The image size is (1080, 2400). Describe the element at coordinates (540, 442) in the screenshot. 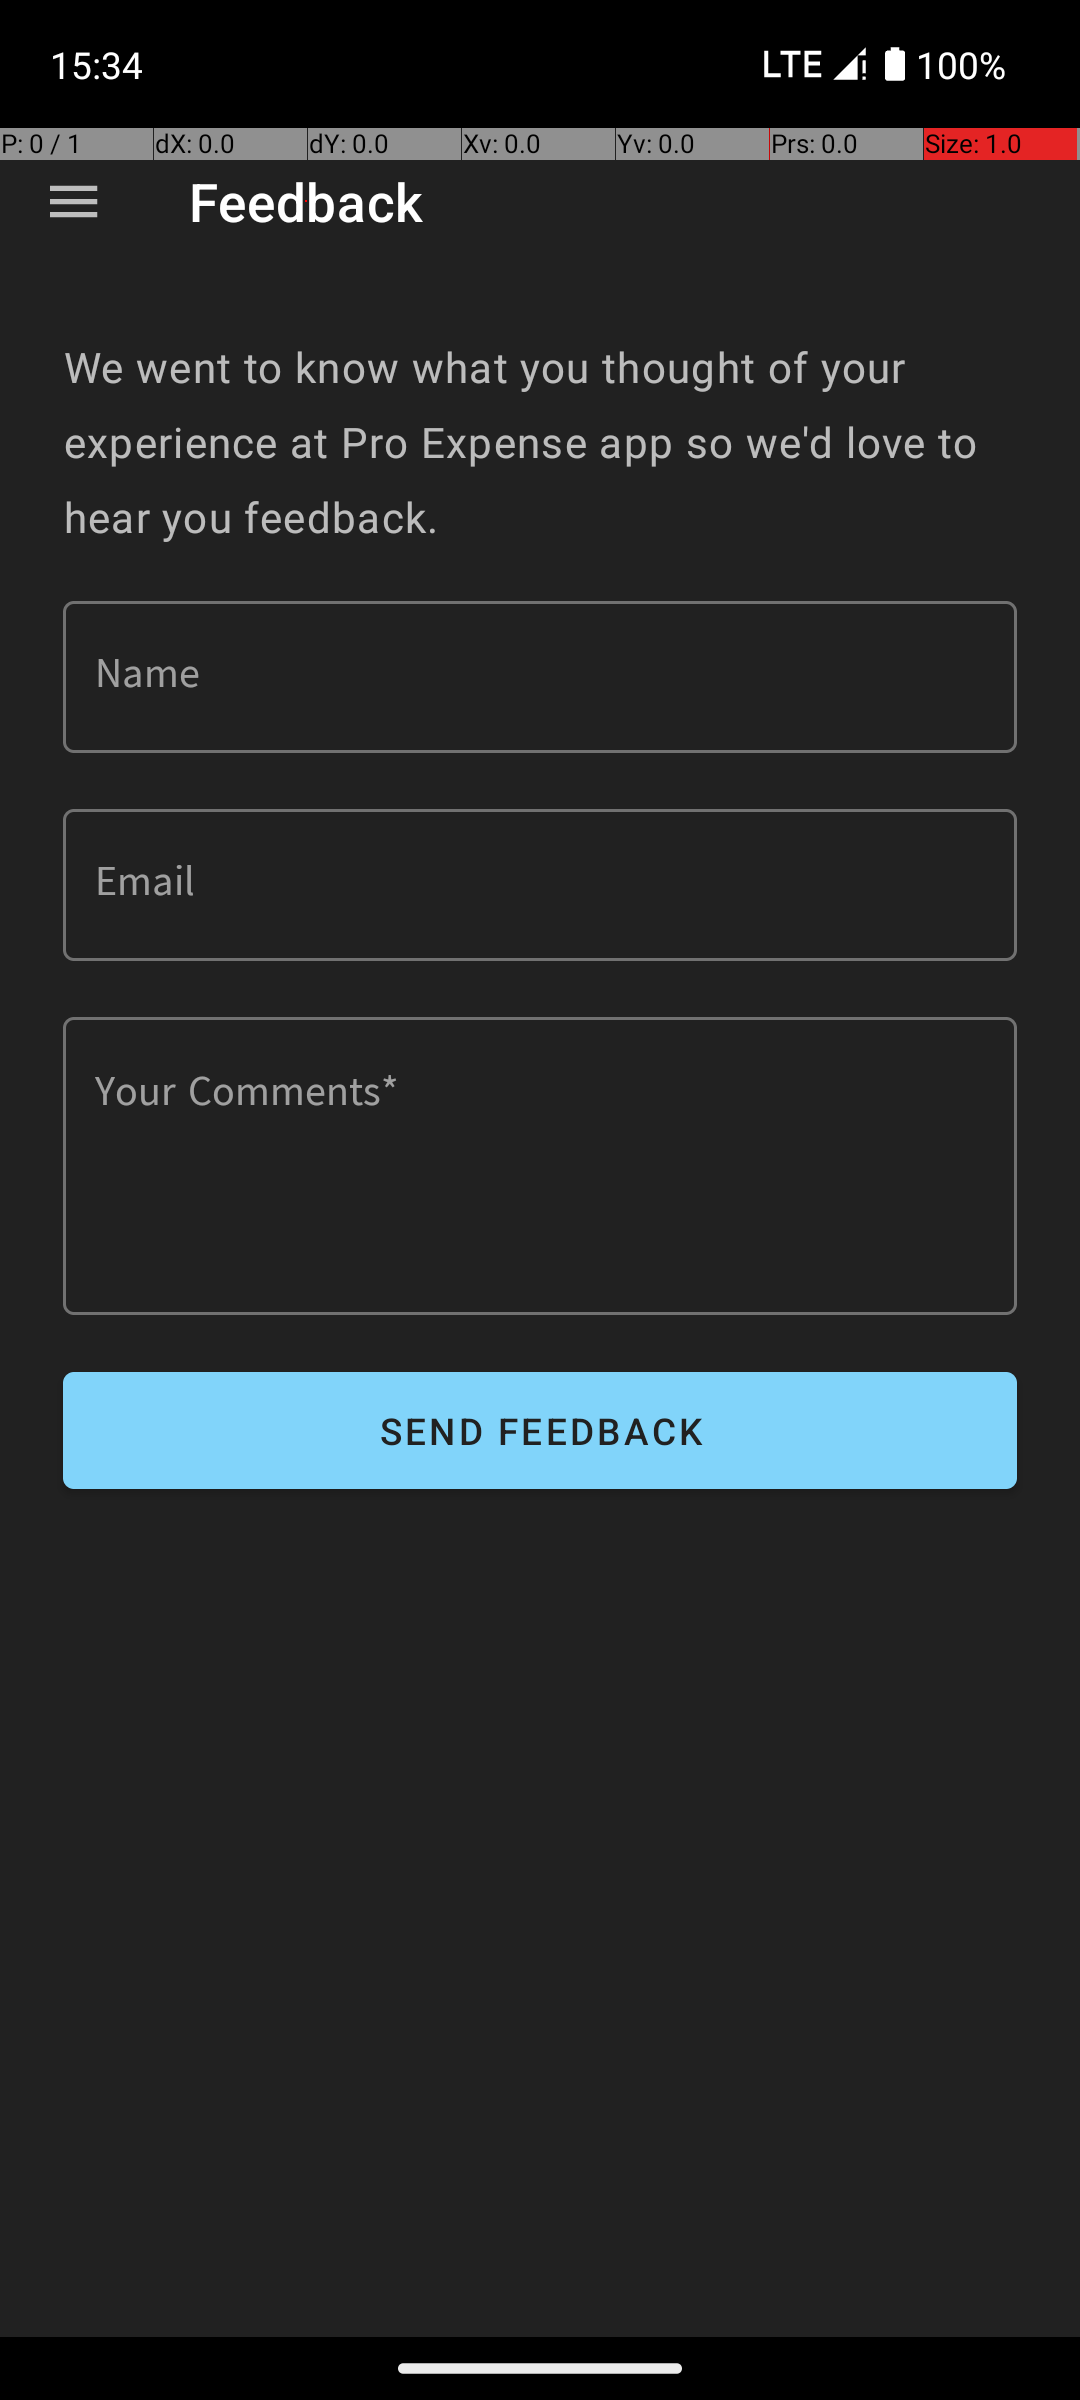

I see `We went to know what you thought of your experience at Pro Expense app so we'd love to hear you feedback.` at that location.